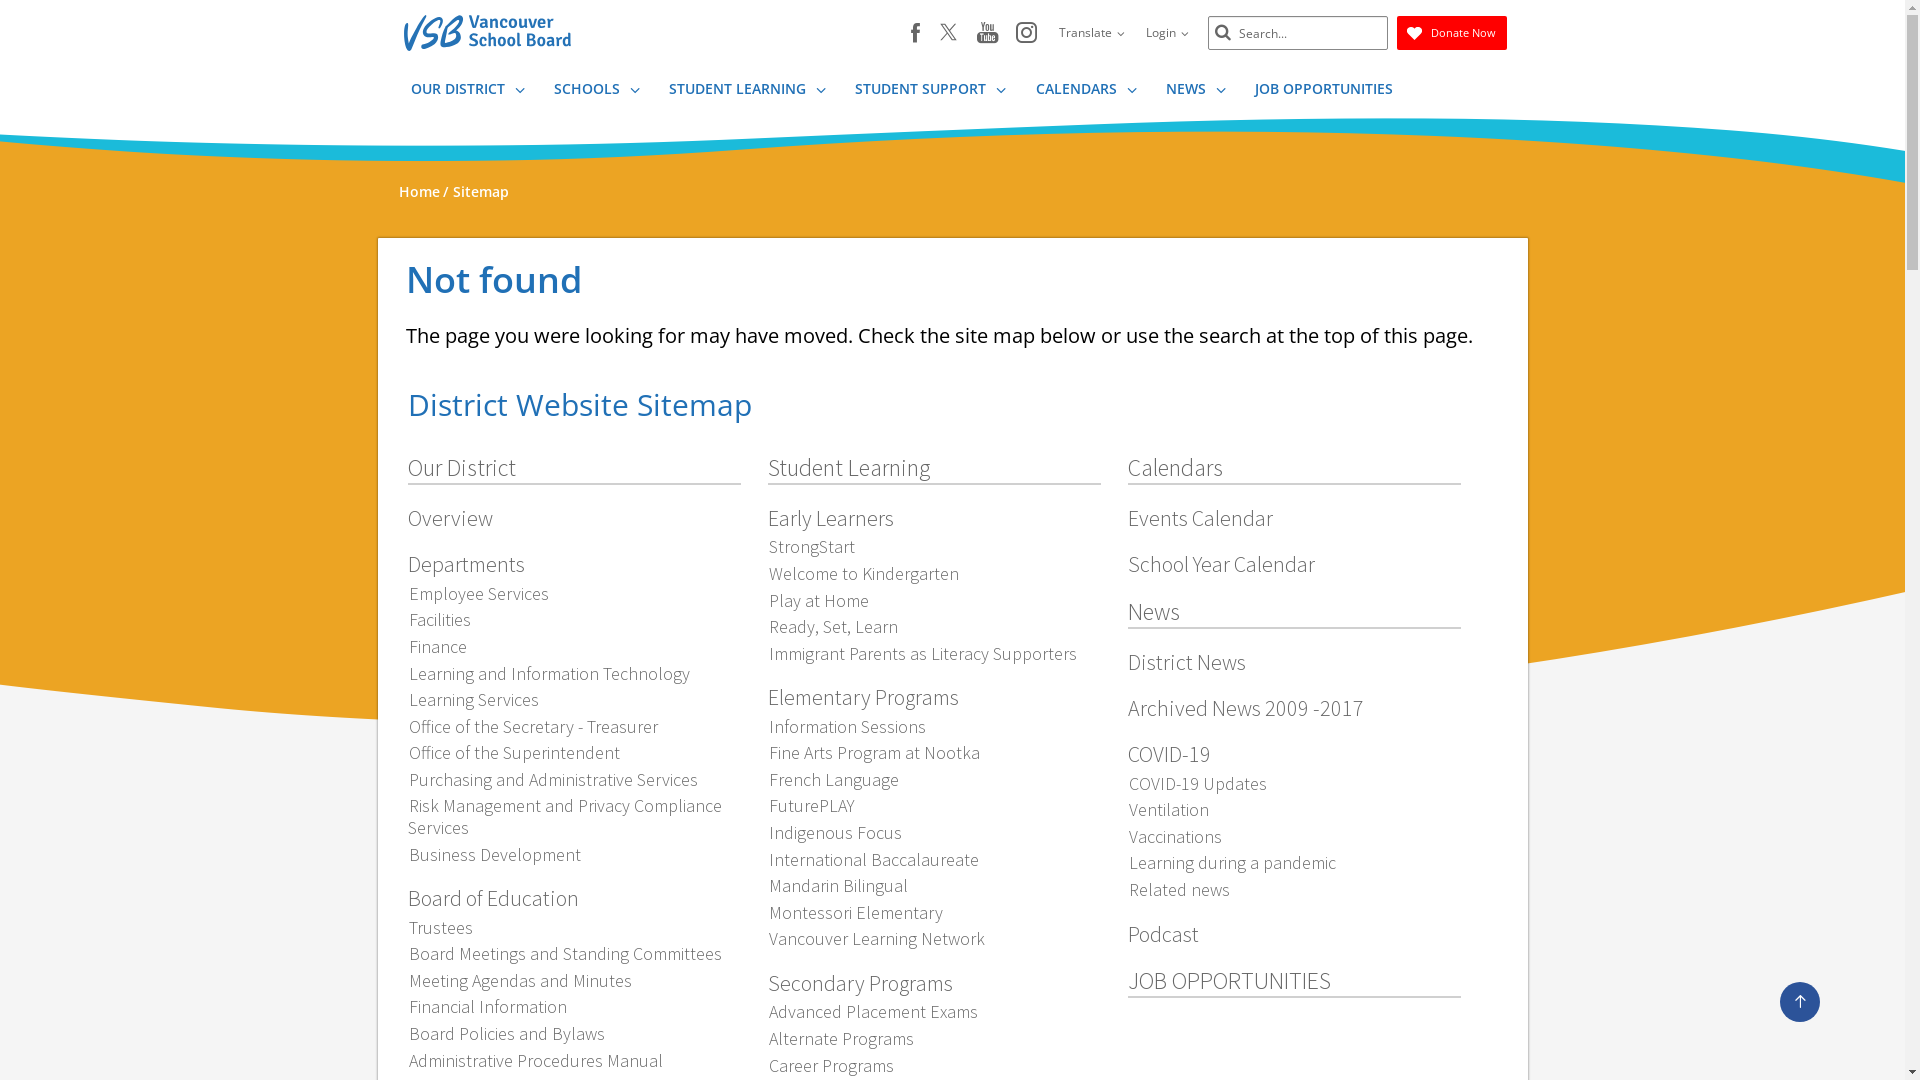 This screenshot has height=1080, width=1920. I want to click on Submit, so click(1222, 34).